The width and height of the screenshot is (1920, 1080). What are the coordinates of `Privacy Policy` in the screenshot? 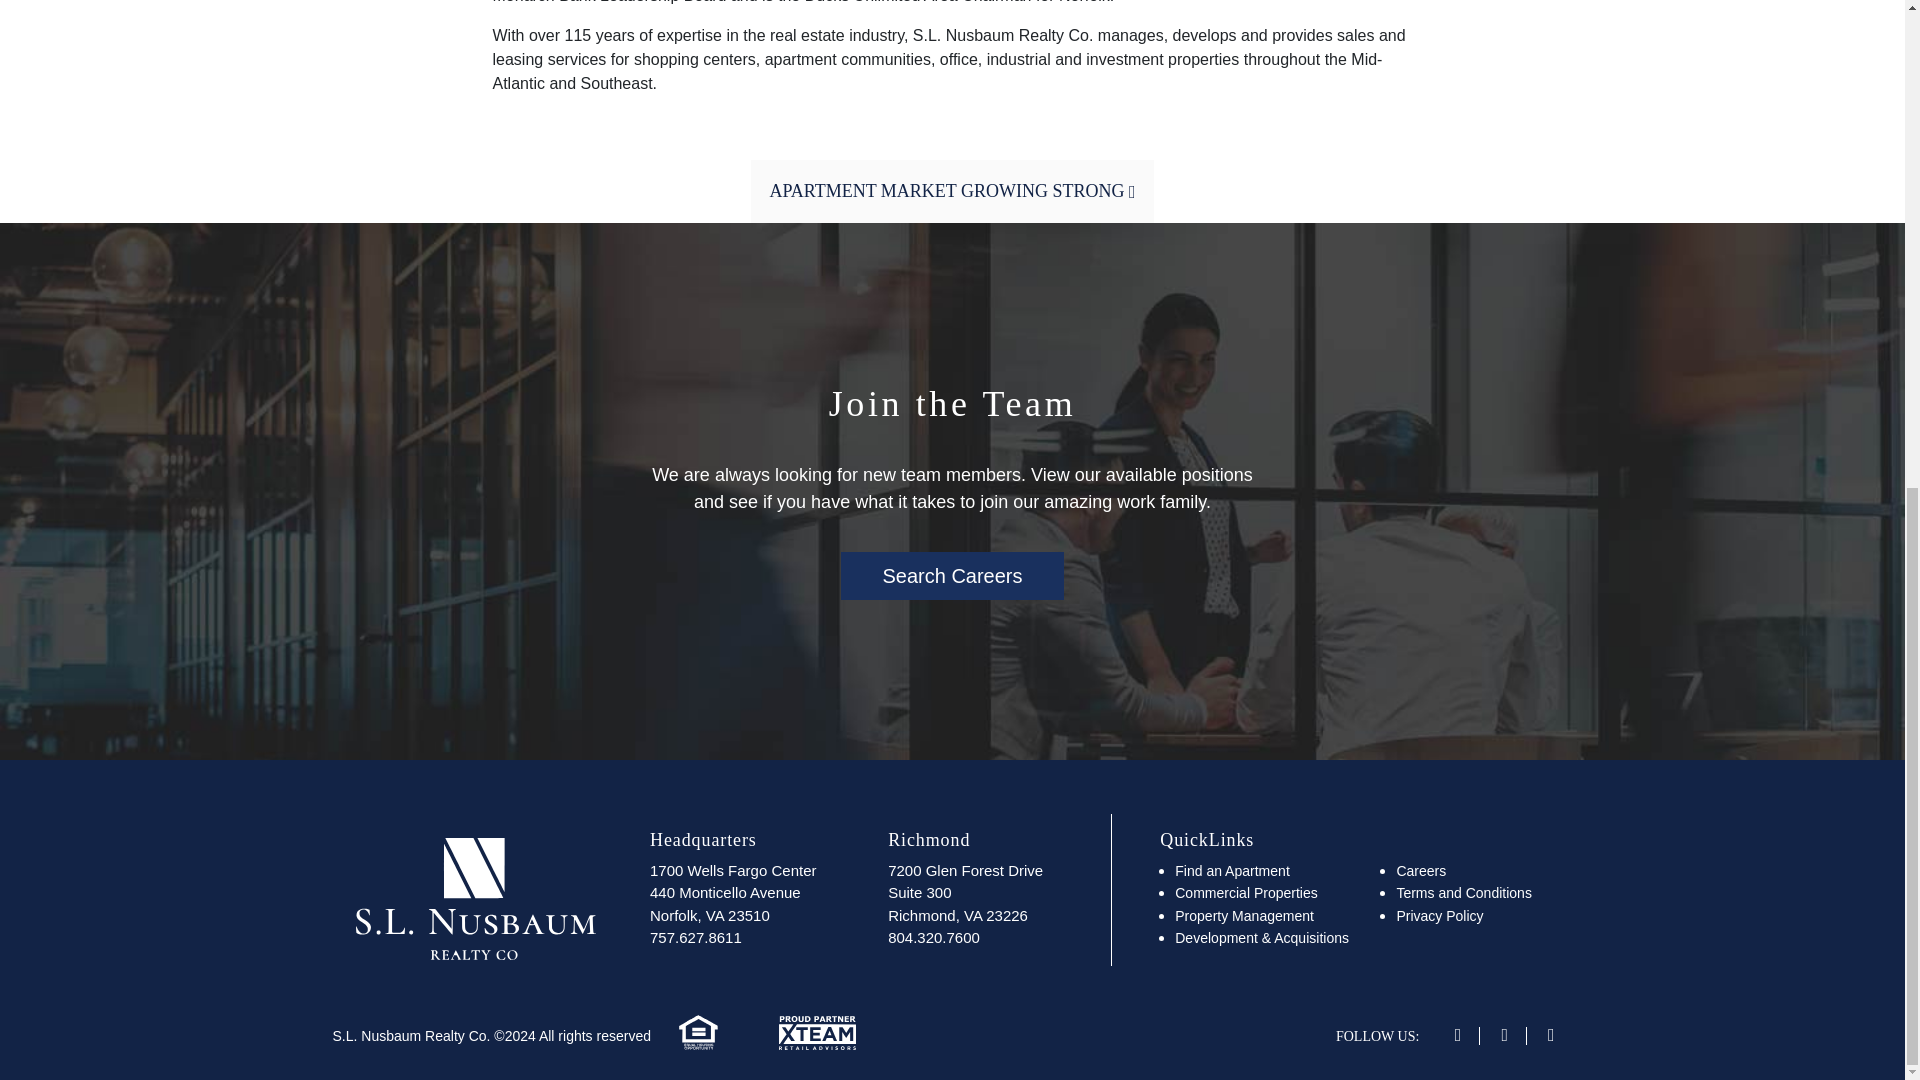 It's located at (1420, 870).